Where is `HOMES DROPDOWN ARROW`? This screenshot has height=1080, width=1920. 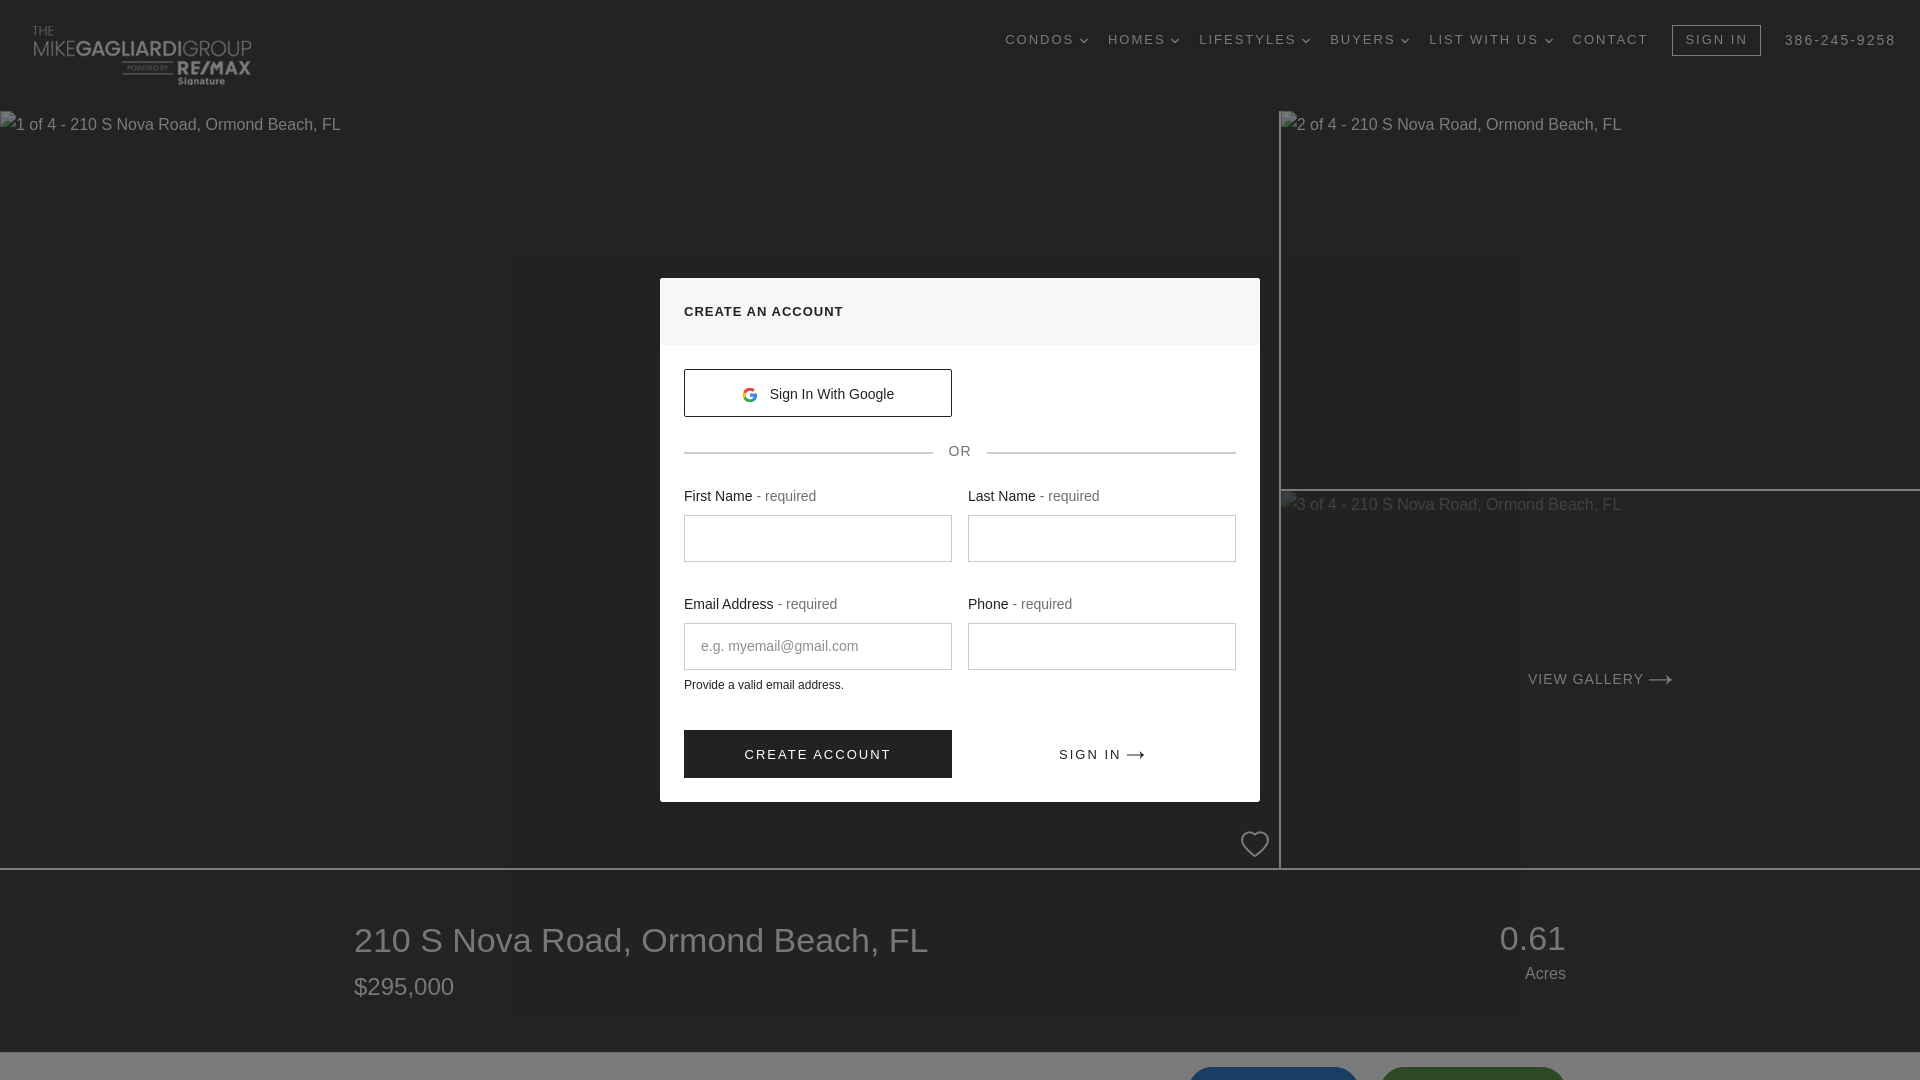 HOMES DROPDOWN ARROW is located at coordinates (1142, 40).